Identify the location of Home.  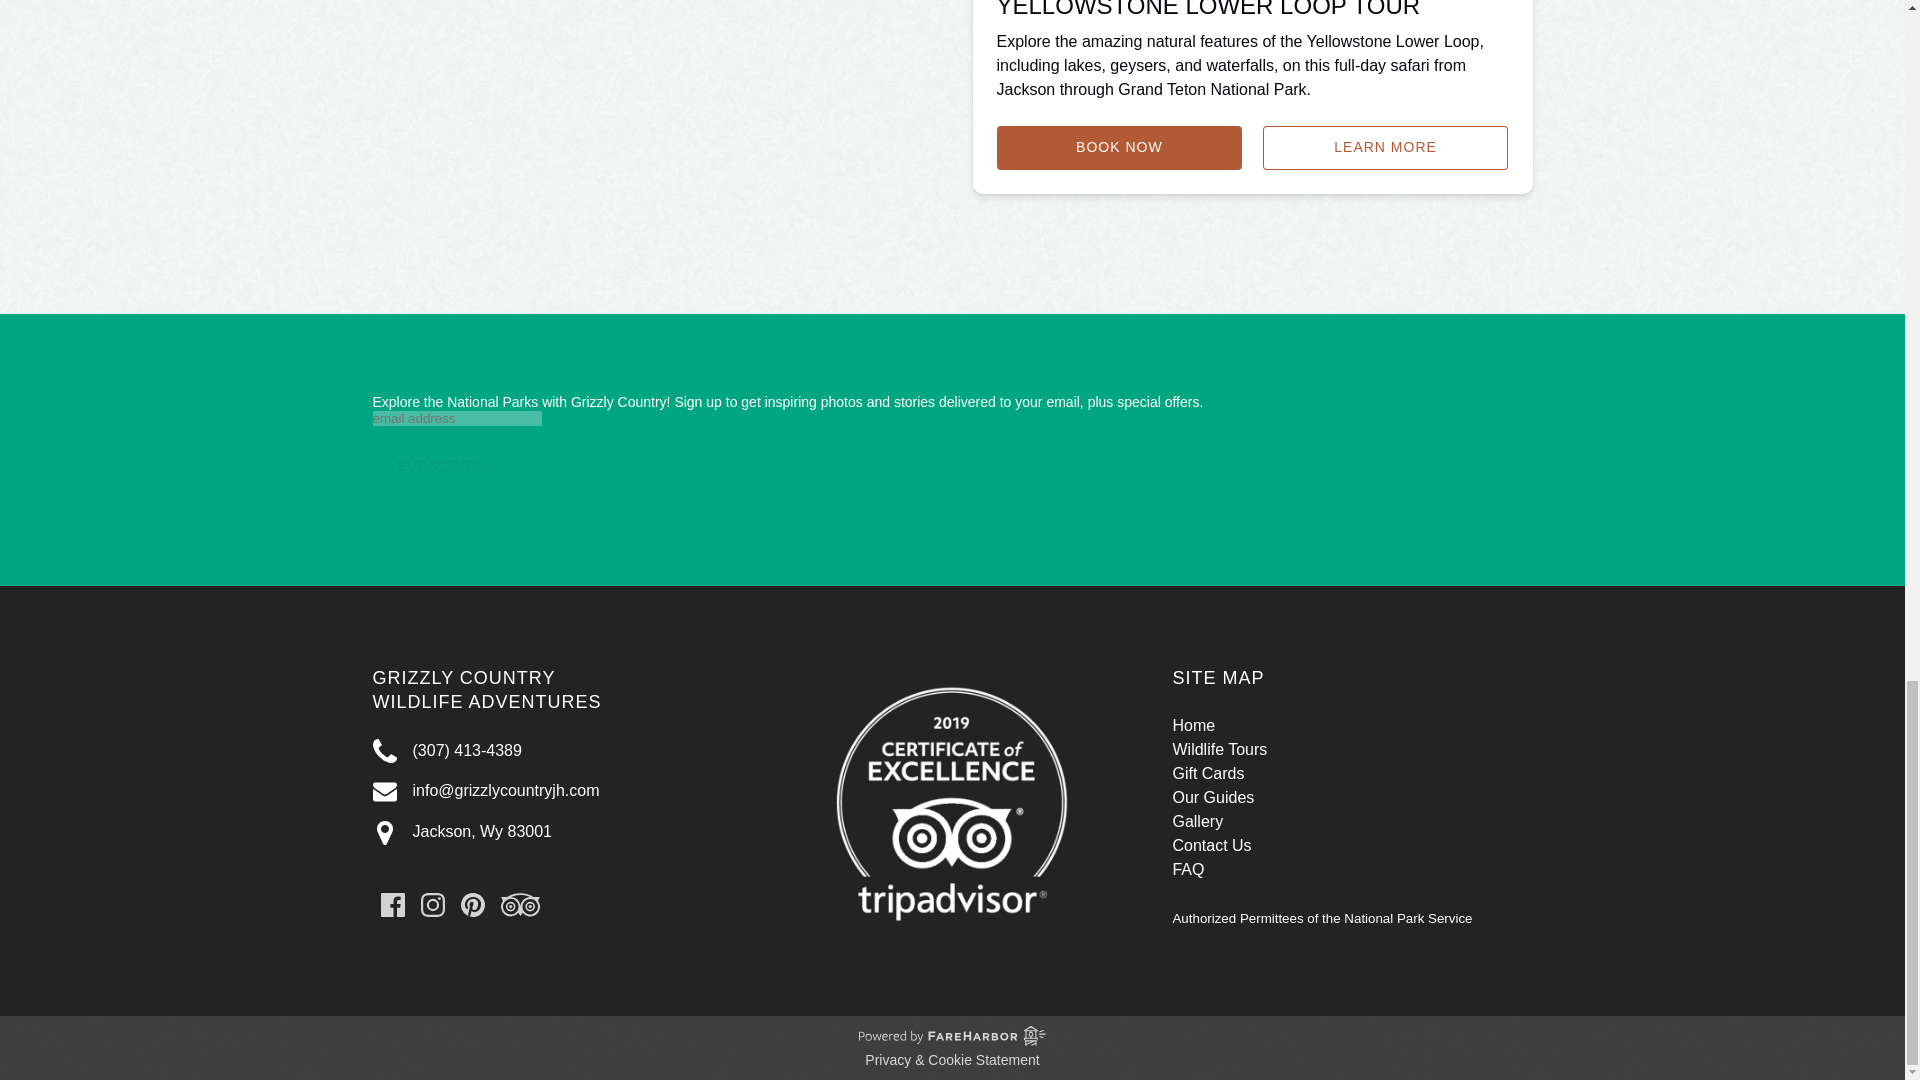
(1193, 726).